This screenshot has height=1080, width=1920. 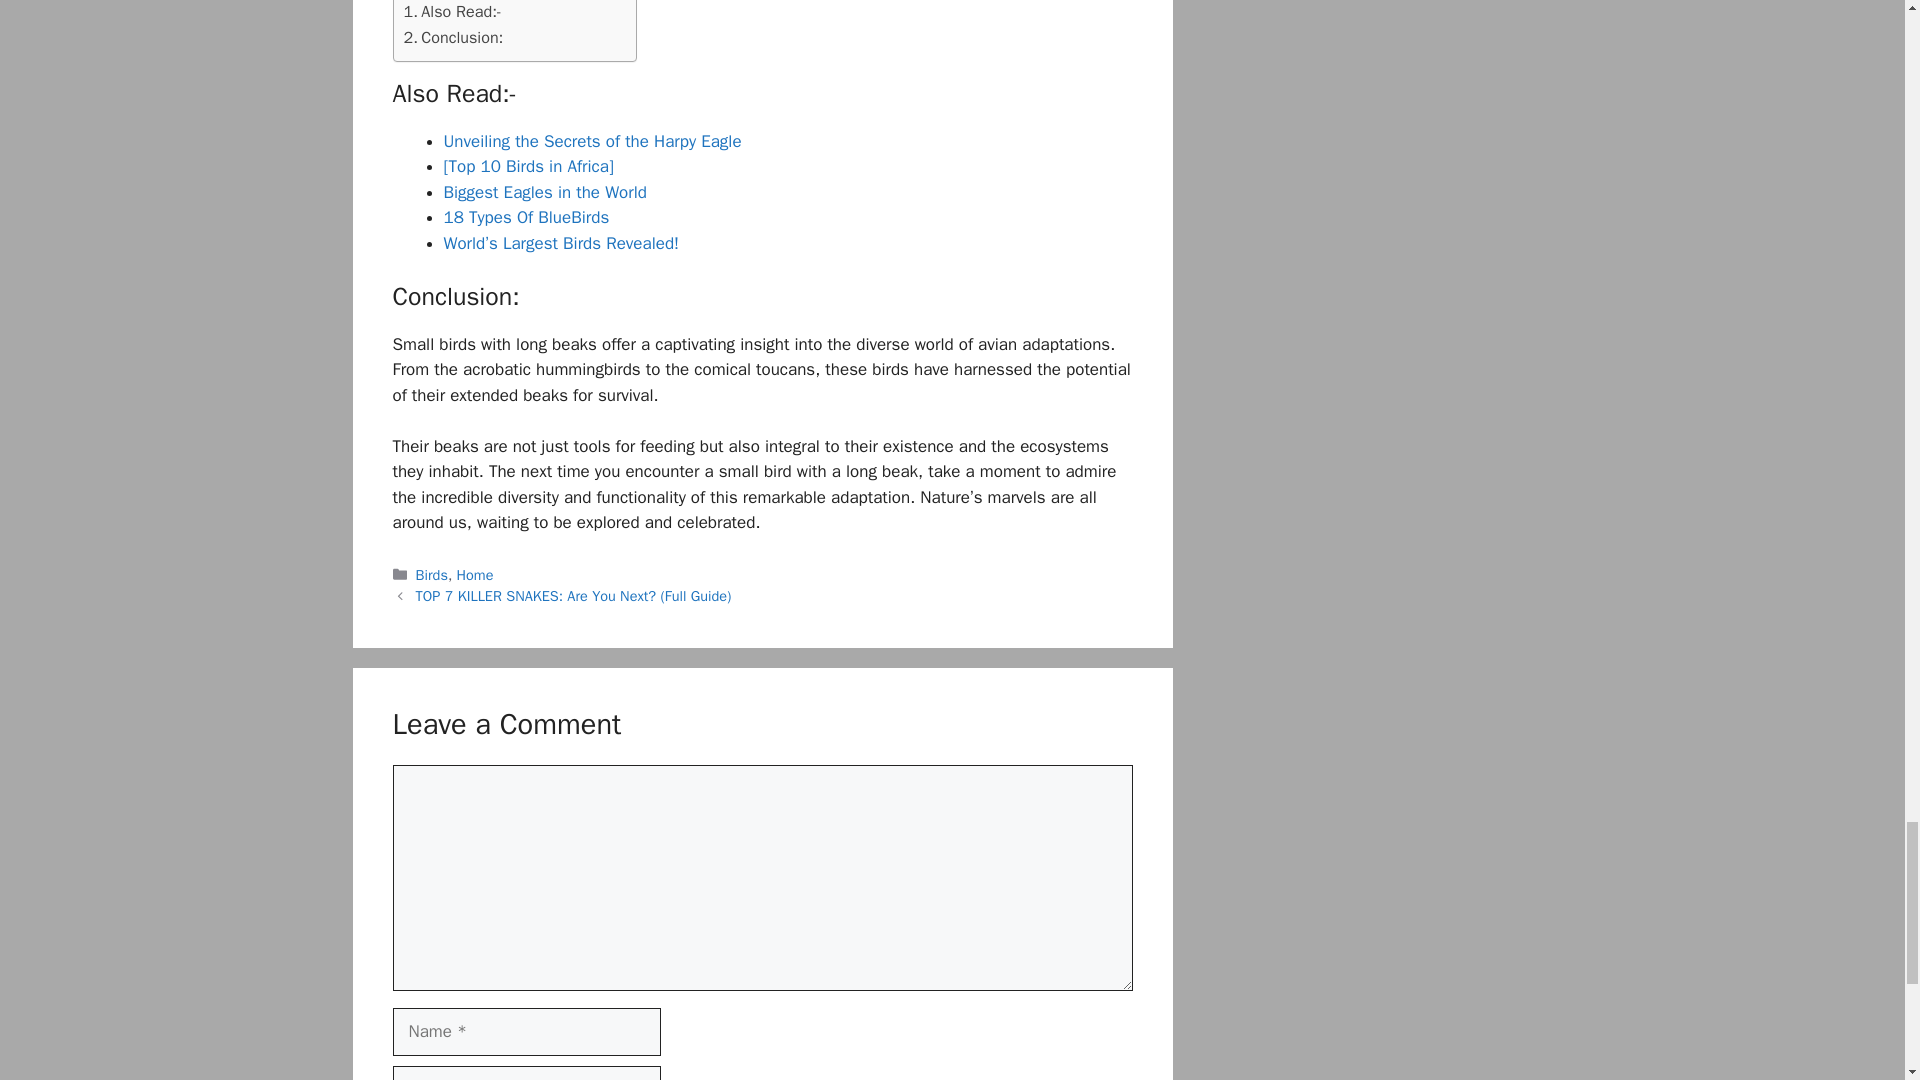 I want to click on Birds, so click(x=432, y=574).